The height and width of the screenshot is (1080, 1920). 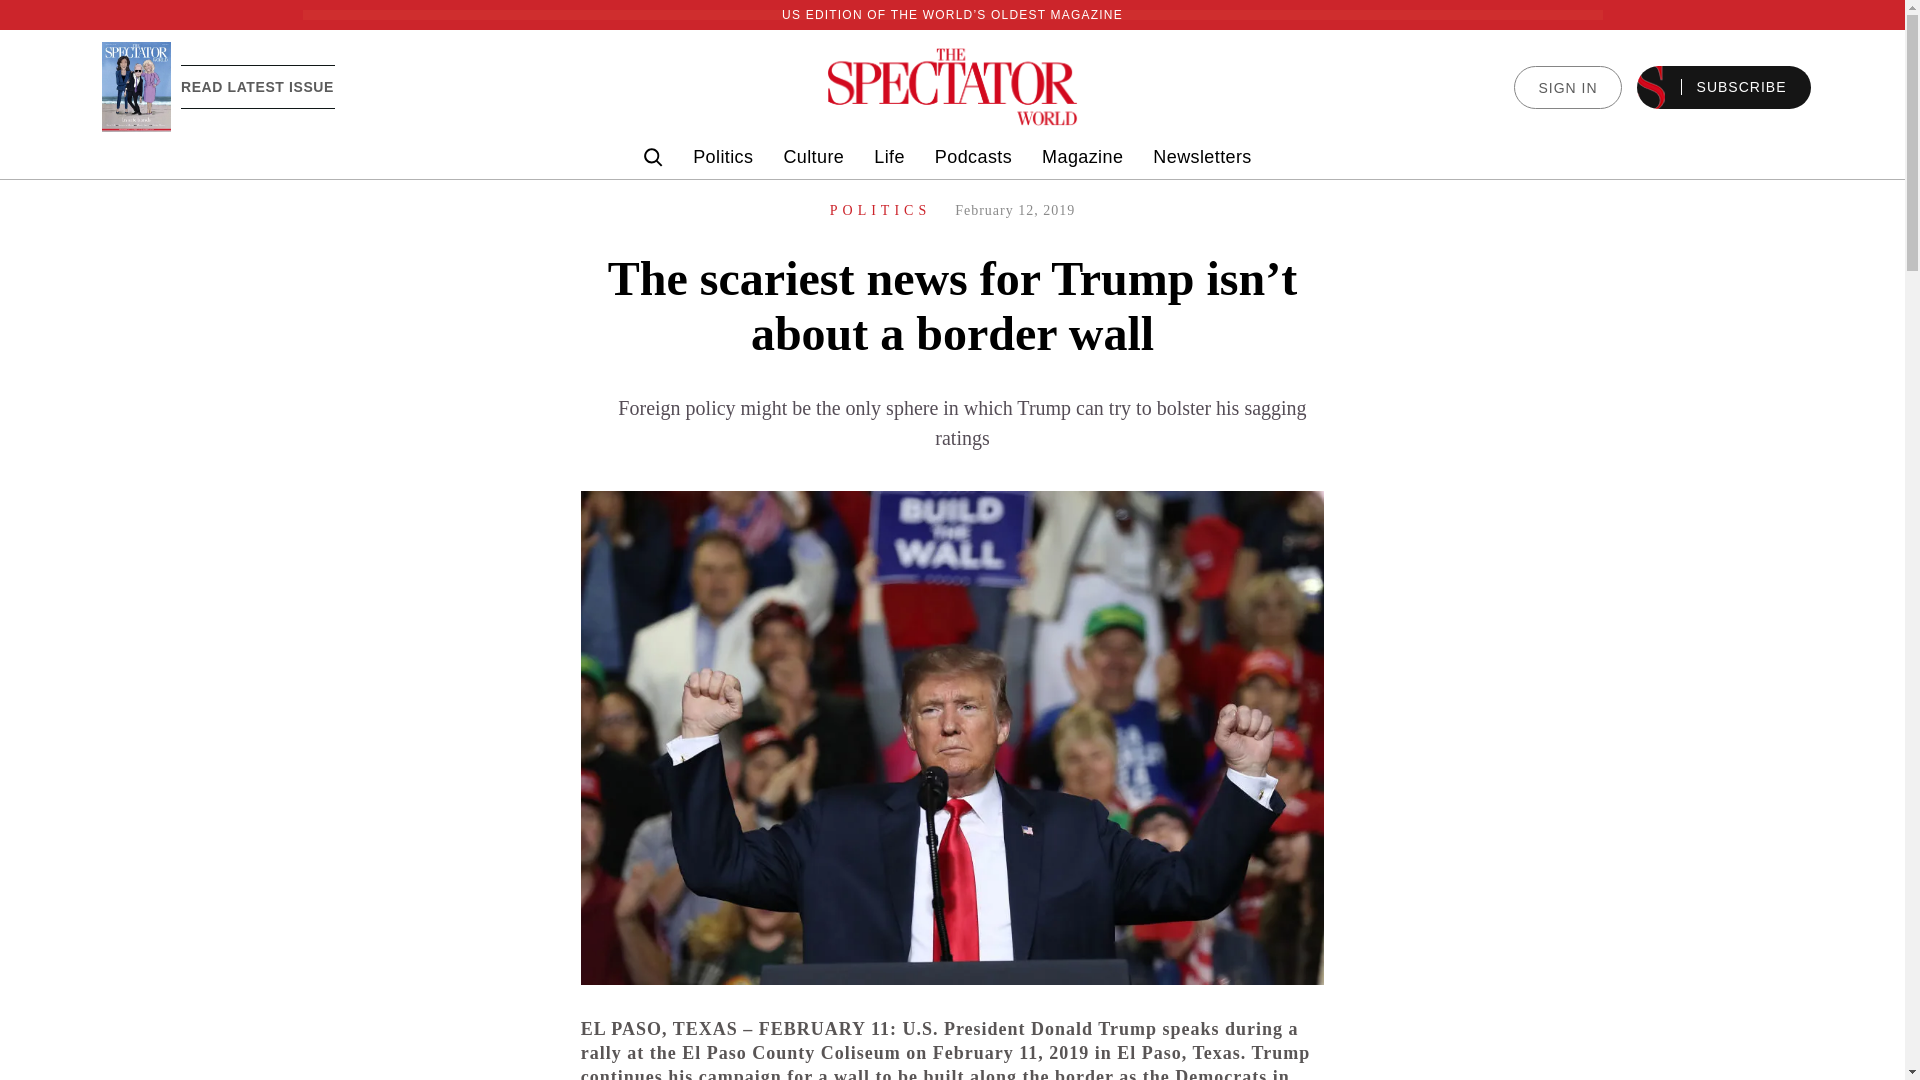 I want to click on SIGN IN, so click(x=1567, y=87).